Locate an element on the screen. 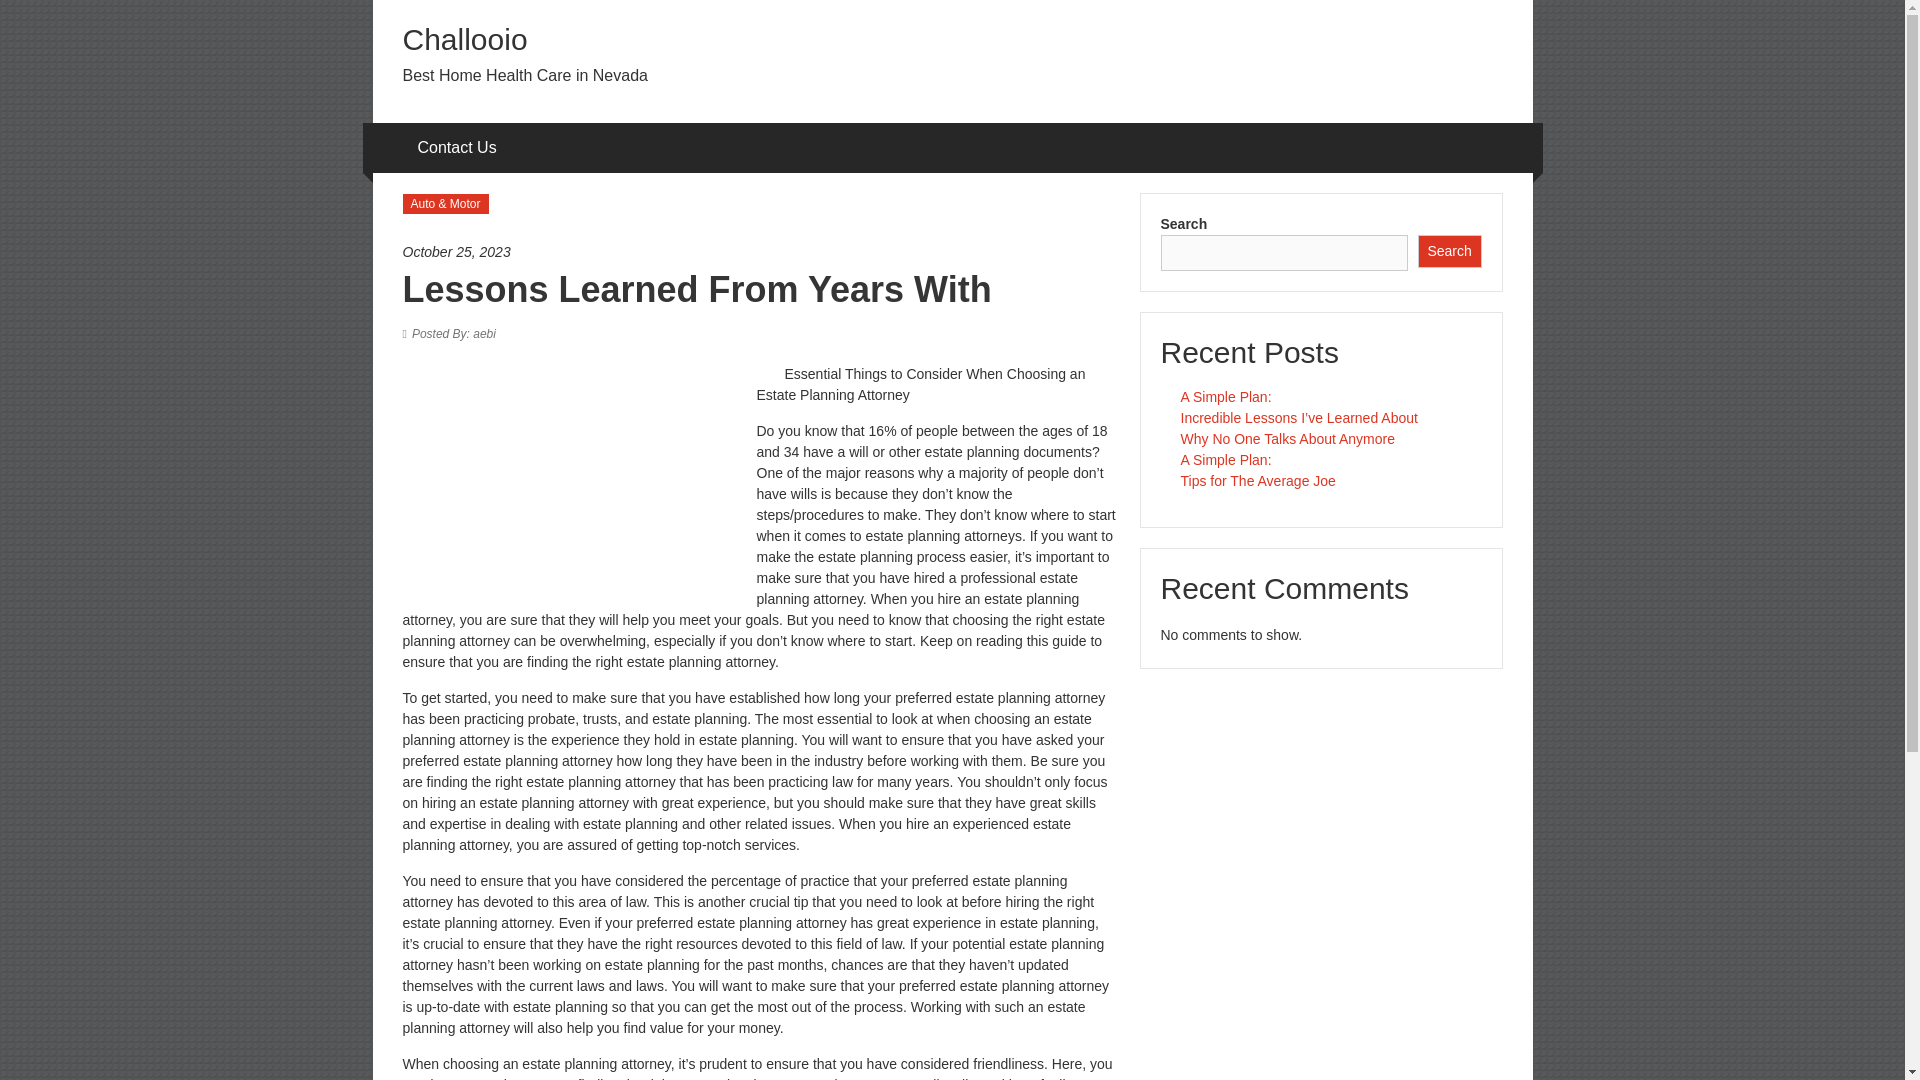 The height and width of the screenshot is (1080, 1920). 5:49 am is located at coordinates (759, 252).